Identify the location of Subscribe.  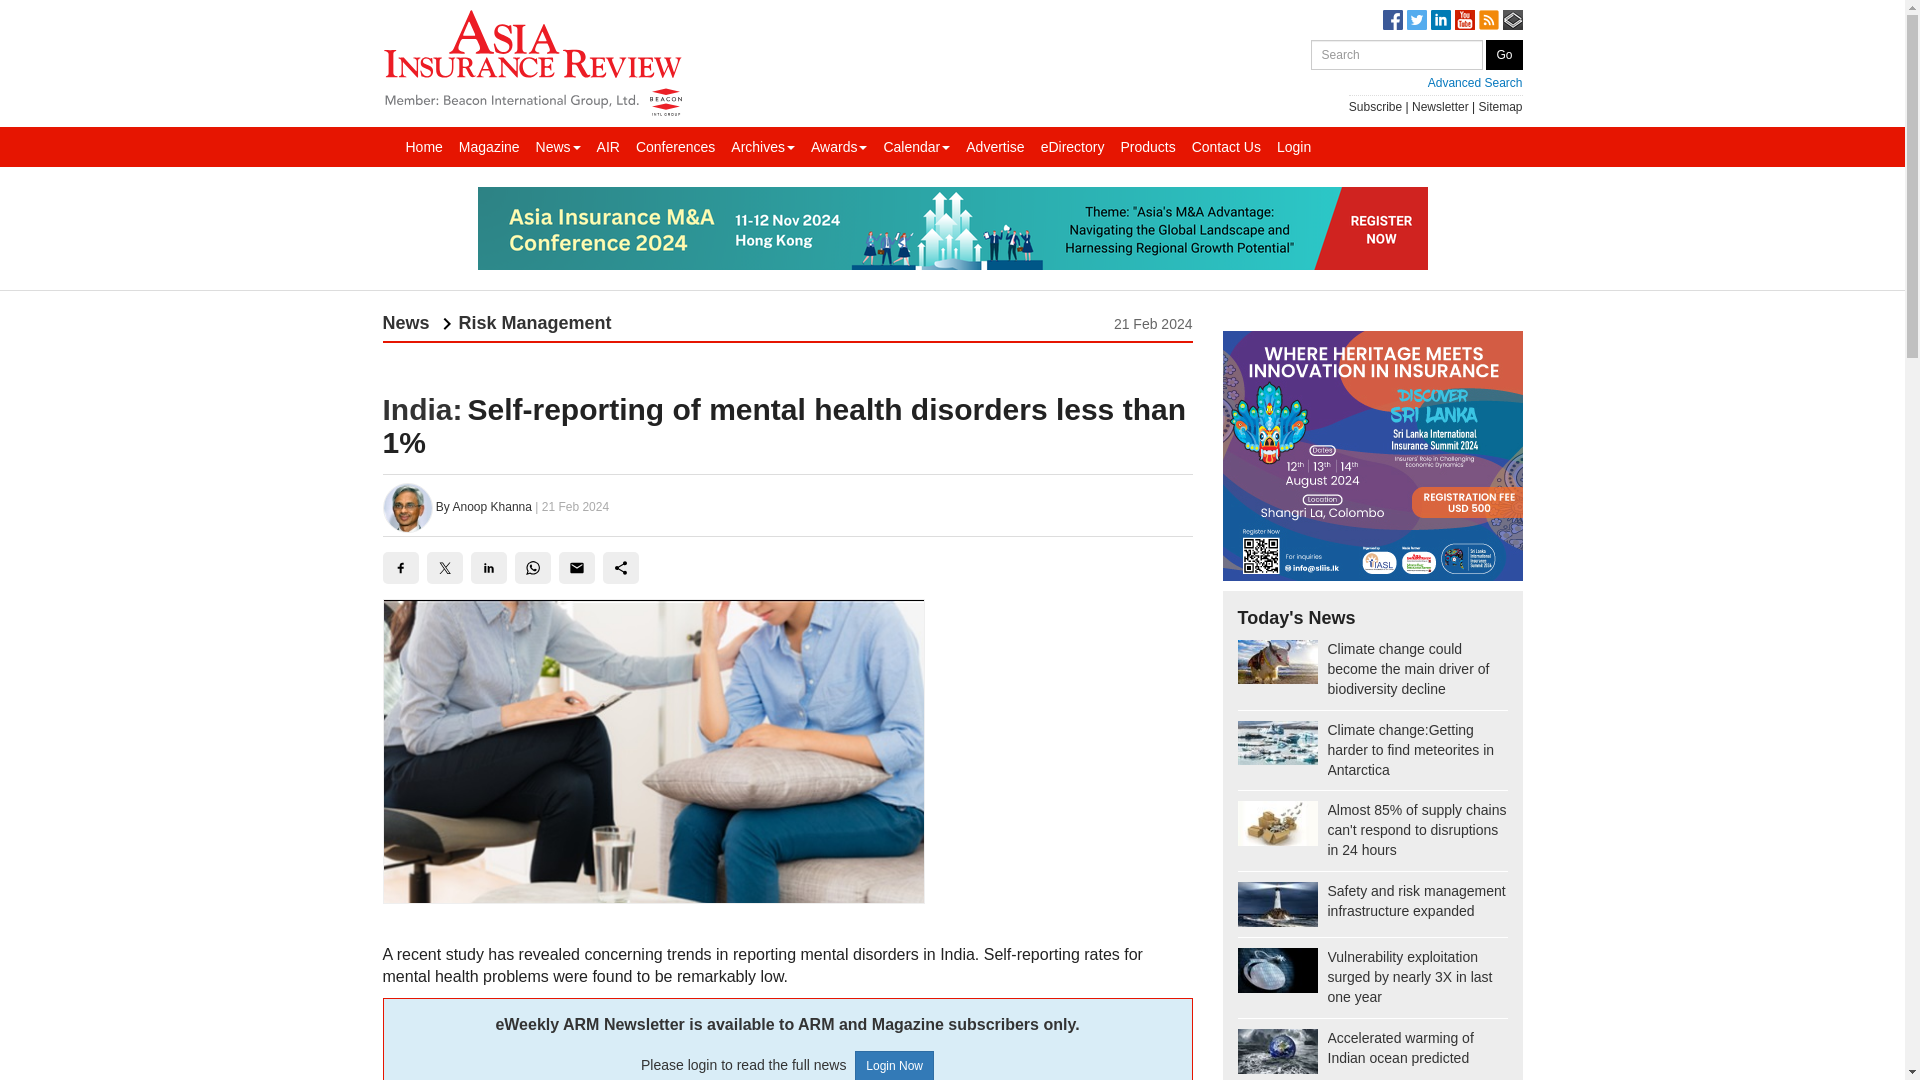
(1375, 107).